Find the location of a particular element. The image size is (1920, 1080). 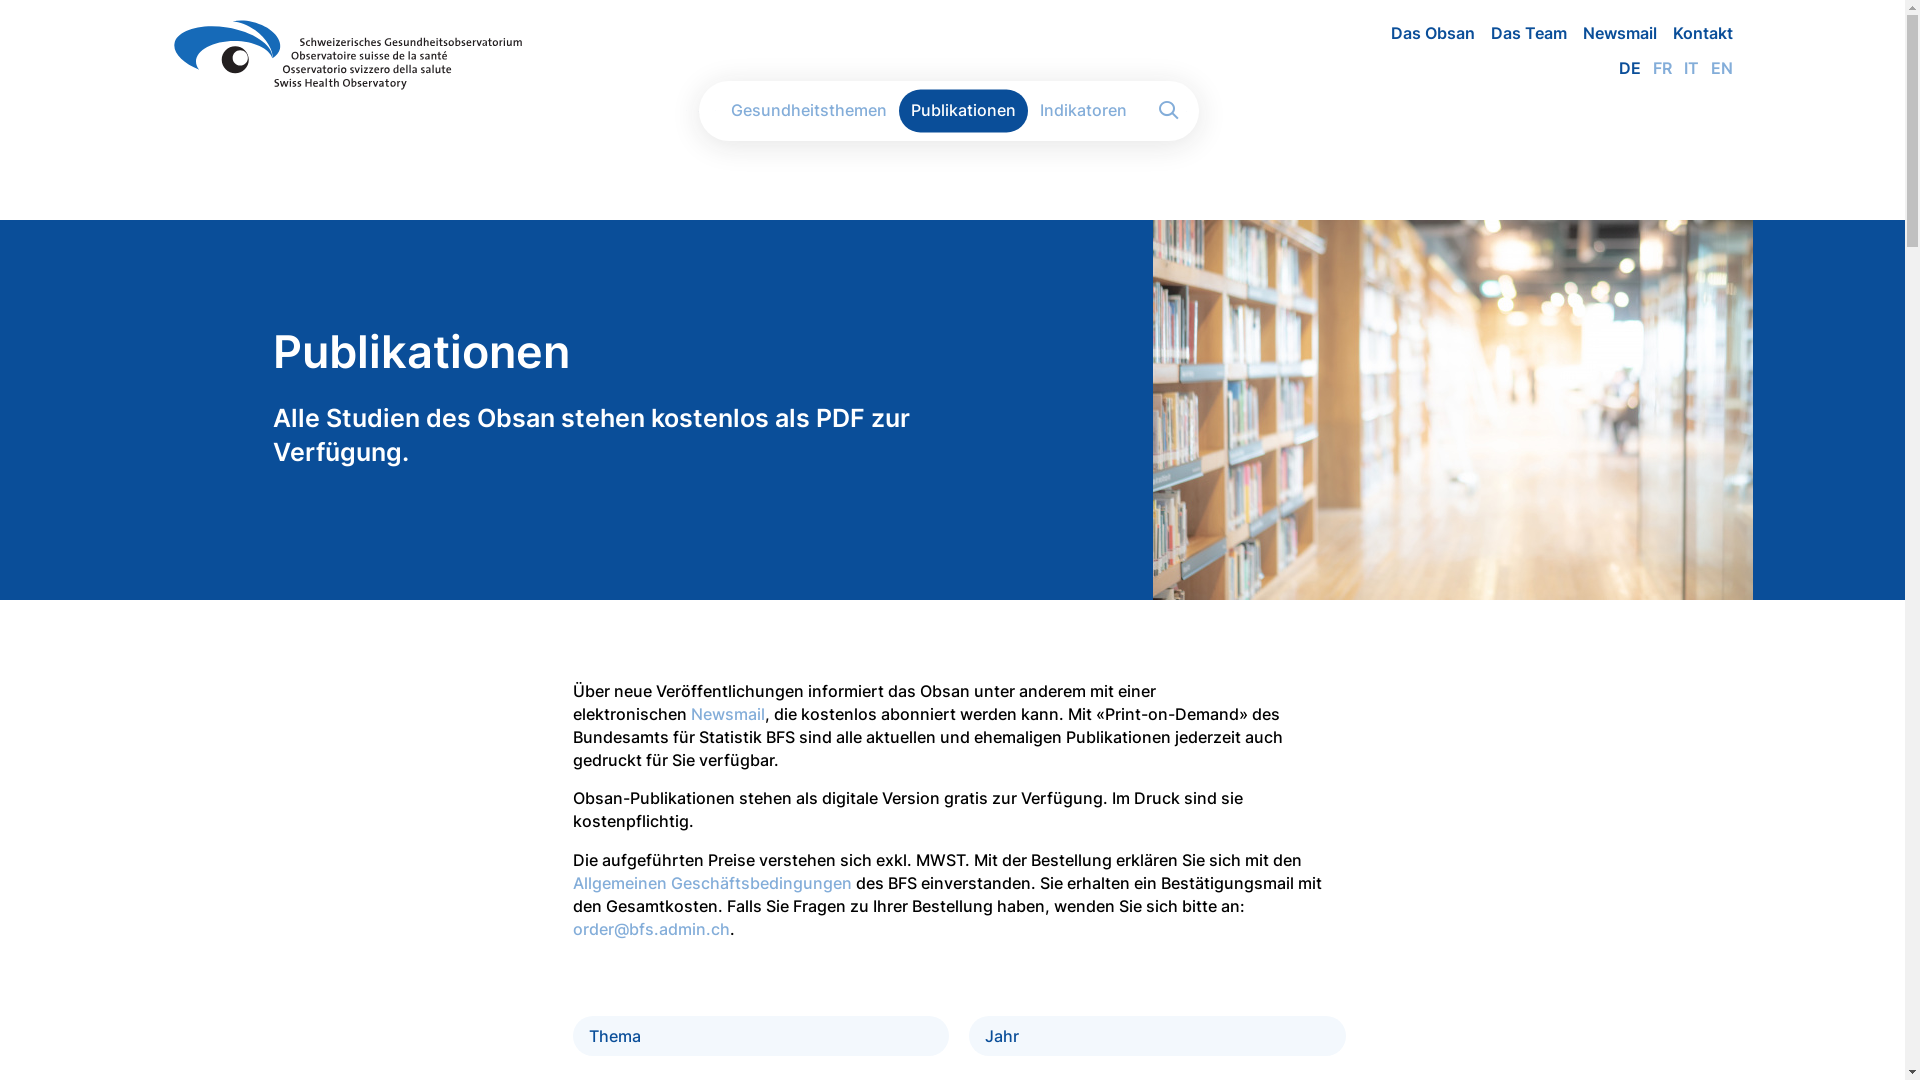

order@bfs.admin.ch is located at coordinates (650, 929).